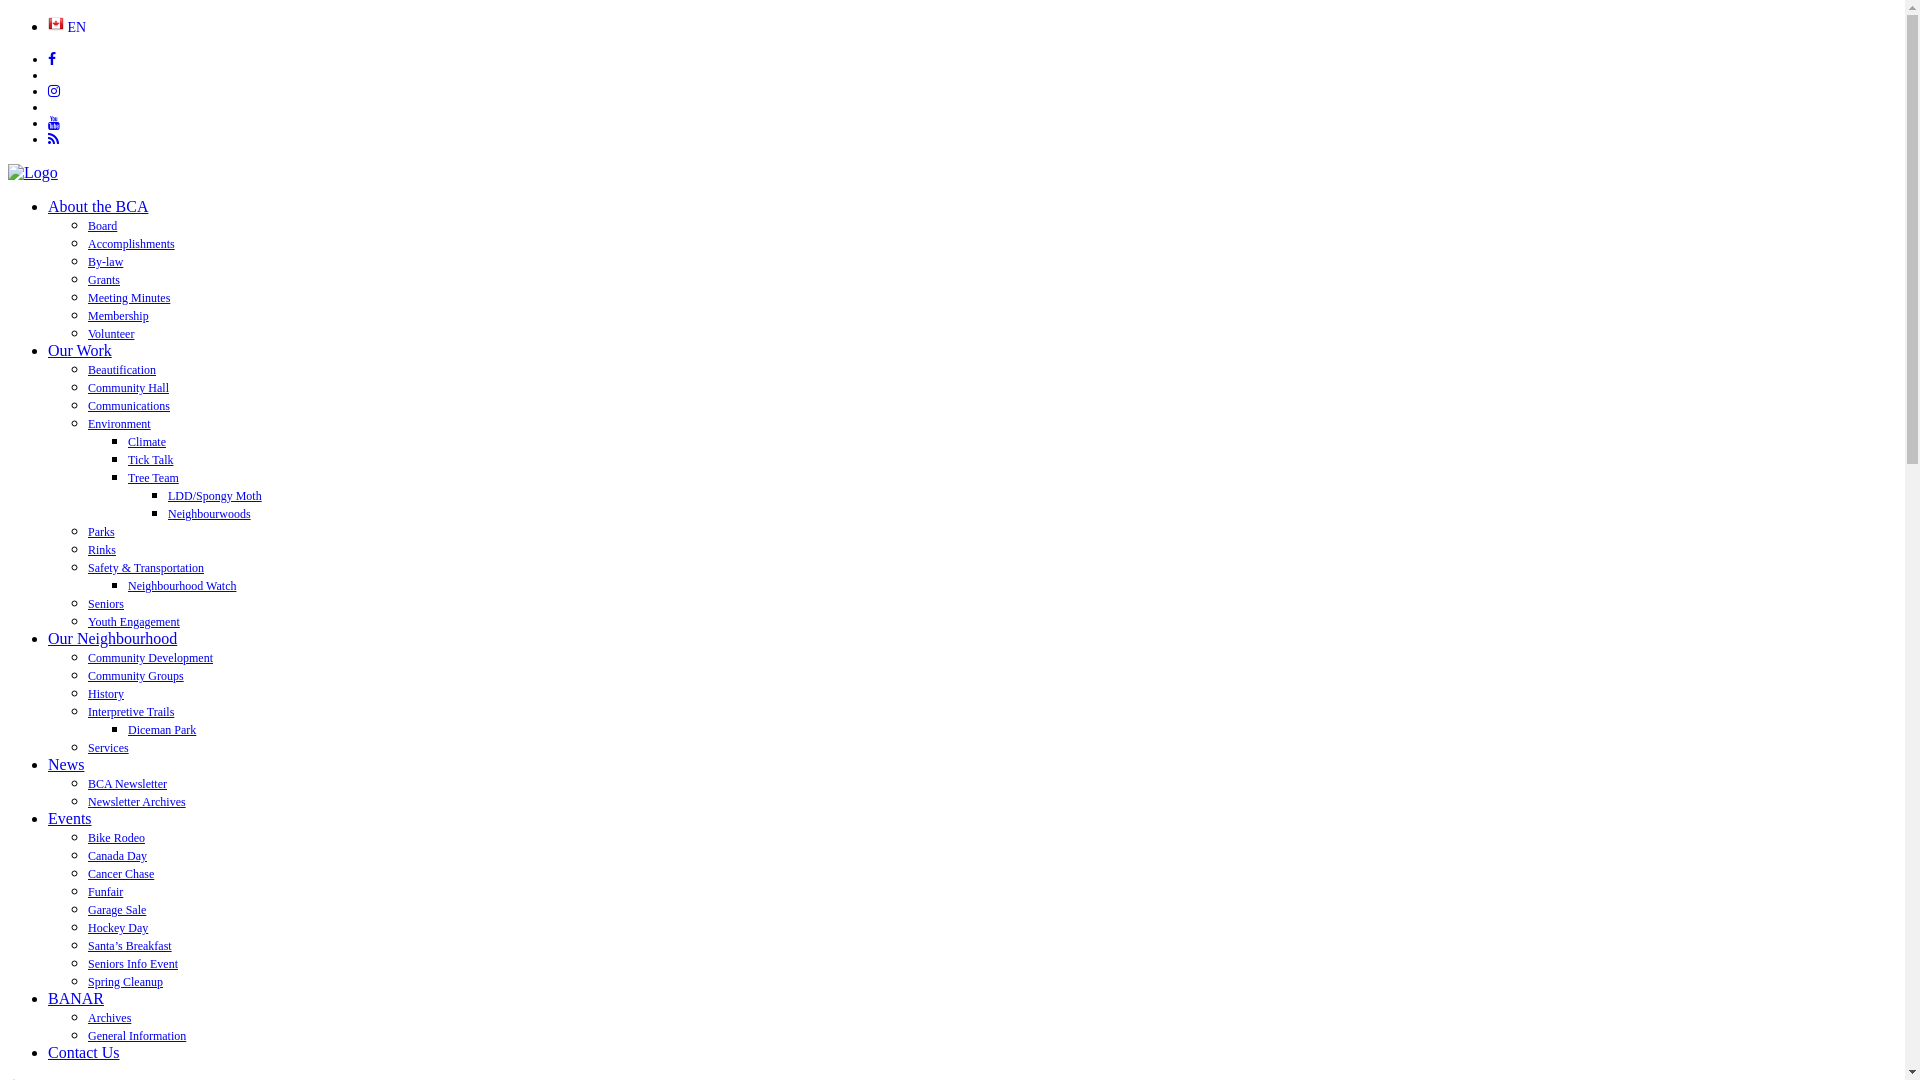 This screenshot has height=1080, width=1920. What do you see at coordinates (128, 784) in the screenshot?
I see `BCA Newsletter` at bounding box center [128, 784].